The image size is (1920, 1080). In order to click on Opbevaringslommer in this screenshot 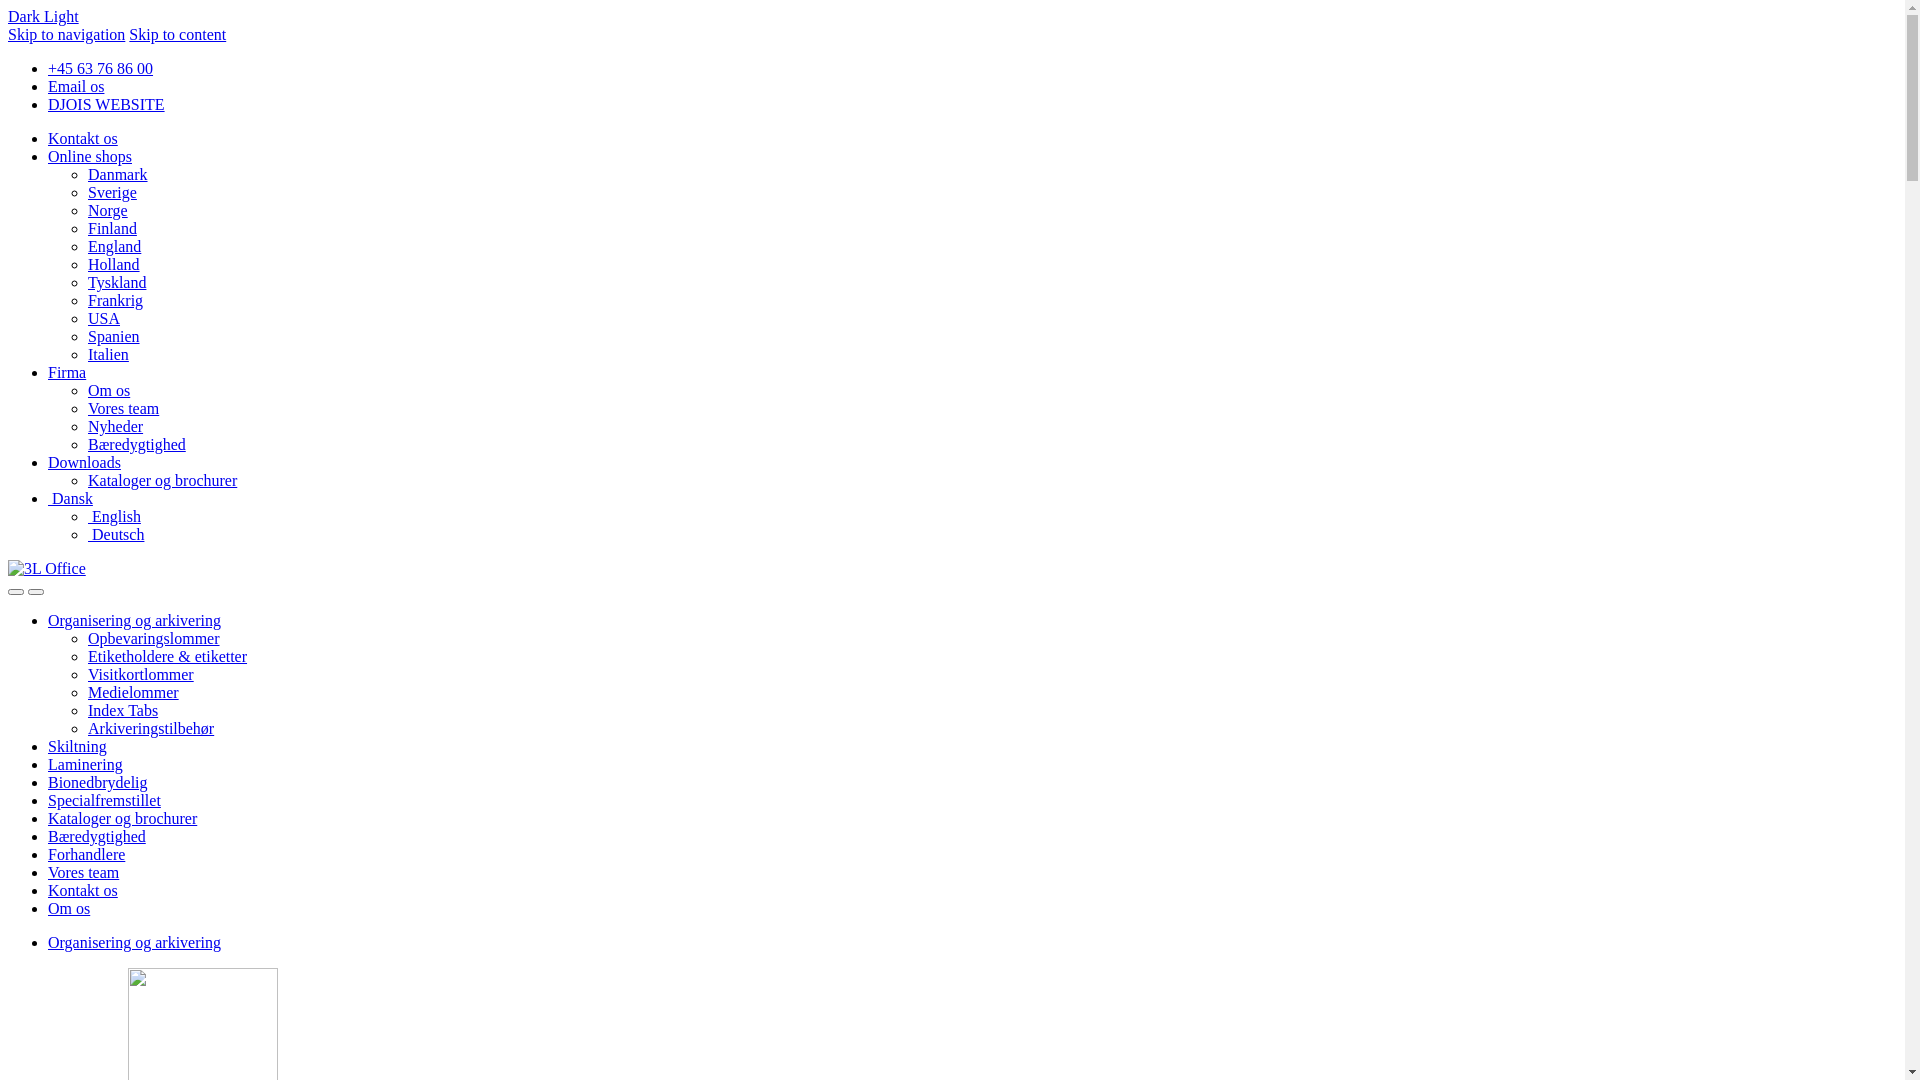, I will do `click(154, 638)`.